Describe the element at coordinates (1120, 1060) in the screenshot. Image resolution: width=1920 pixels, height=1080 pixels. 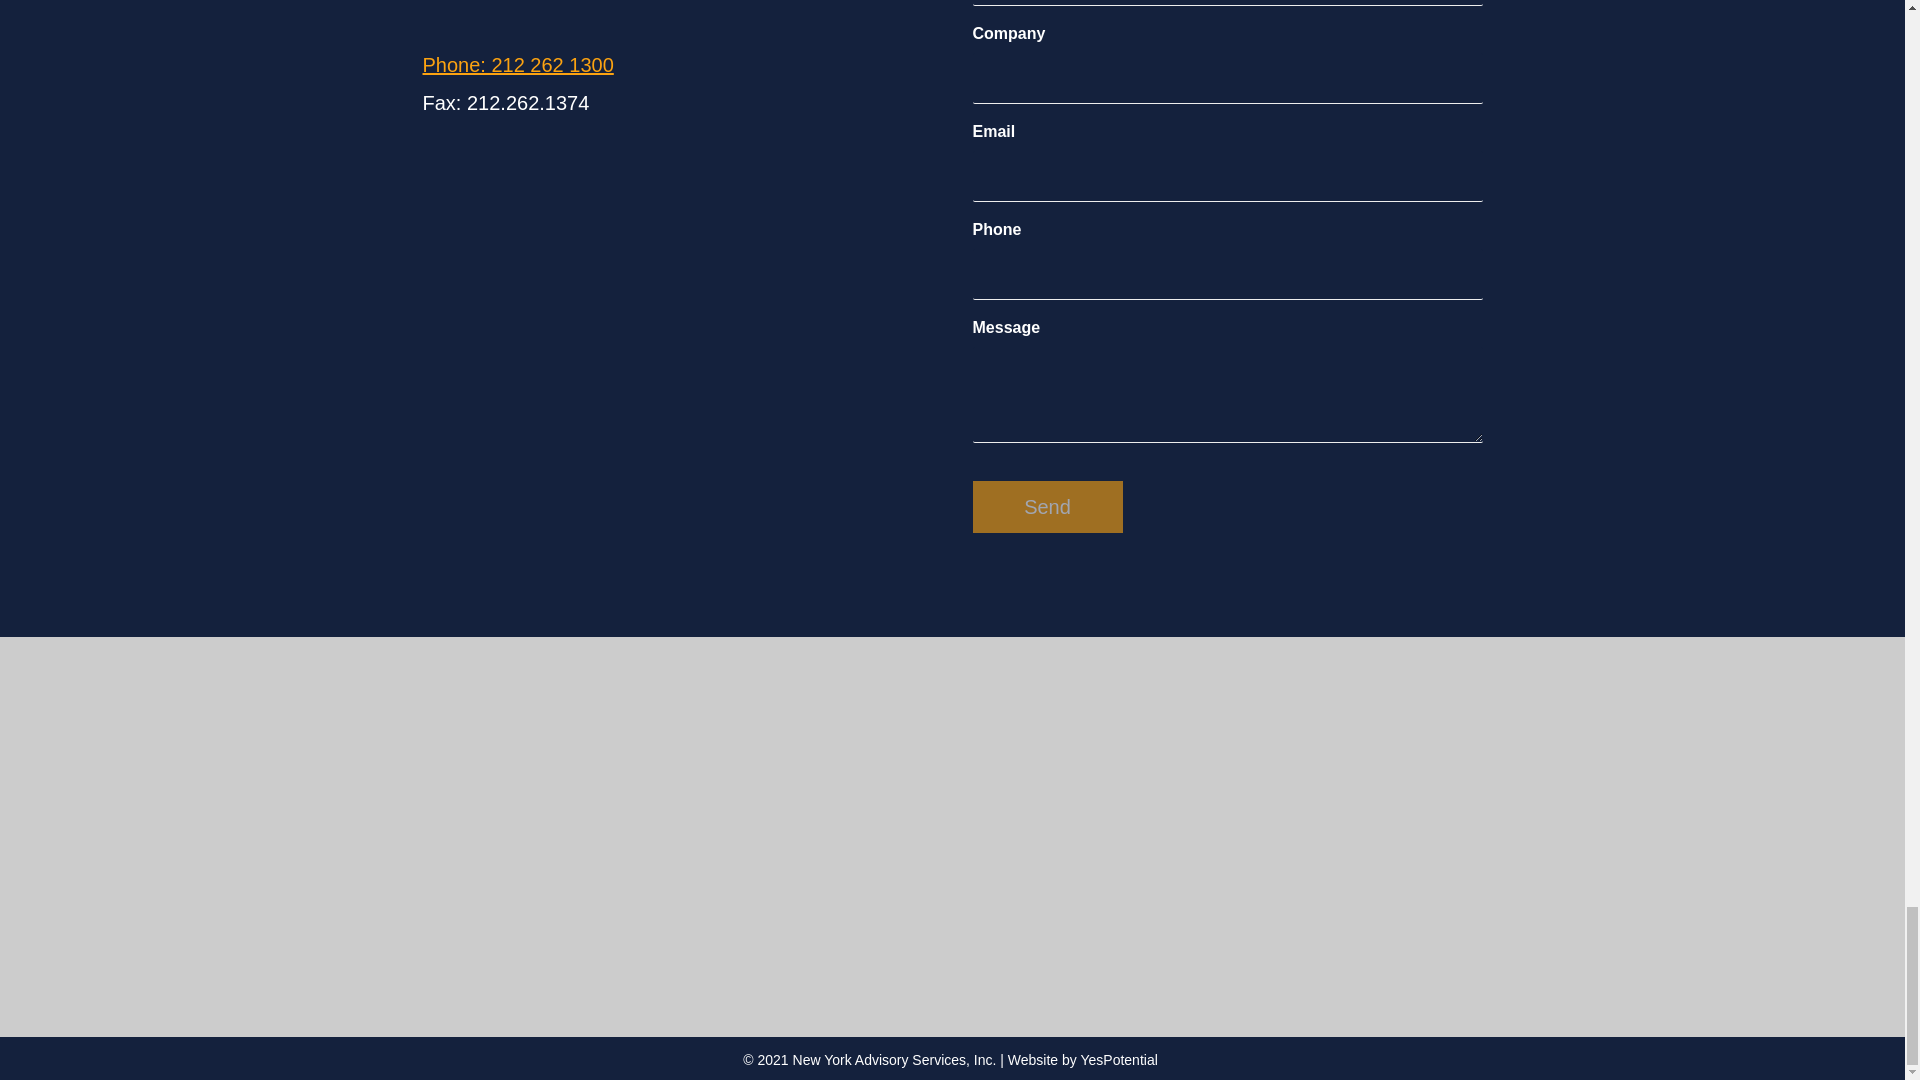
I see `YesPotential ` at that location.